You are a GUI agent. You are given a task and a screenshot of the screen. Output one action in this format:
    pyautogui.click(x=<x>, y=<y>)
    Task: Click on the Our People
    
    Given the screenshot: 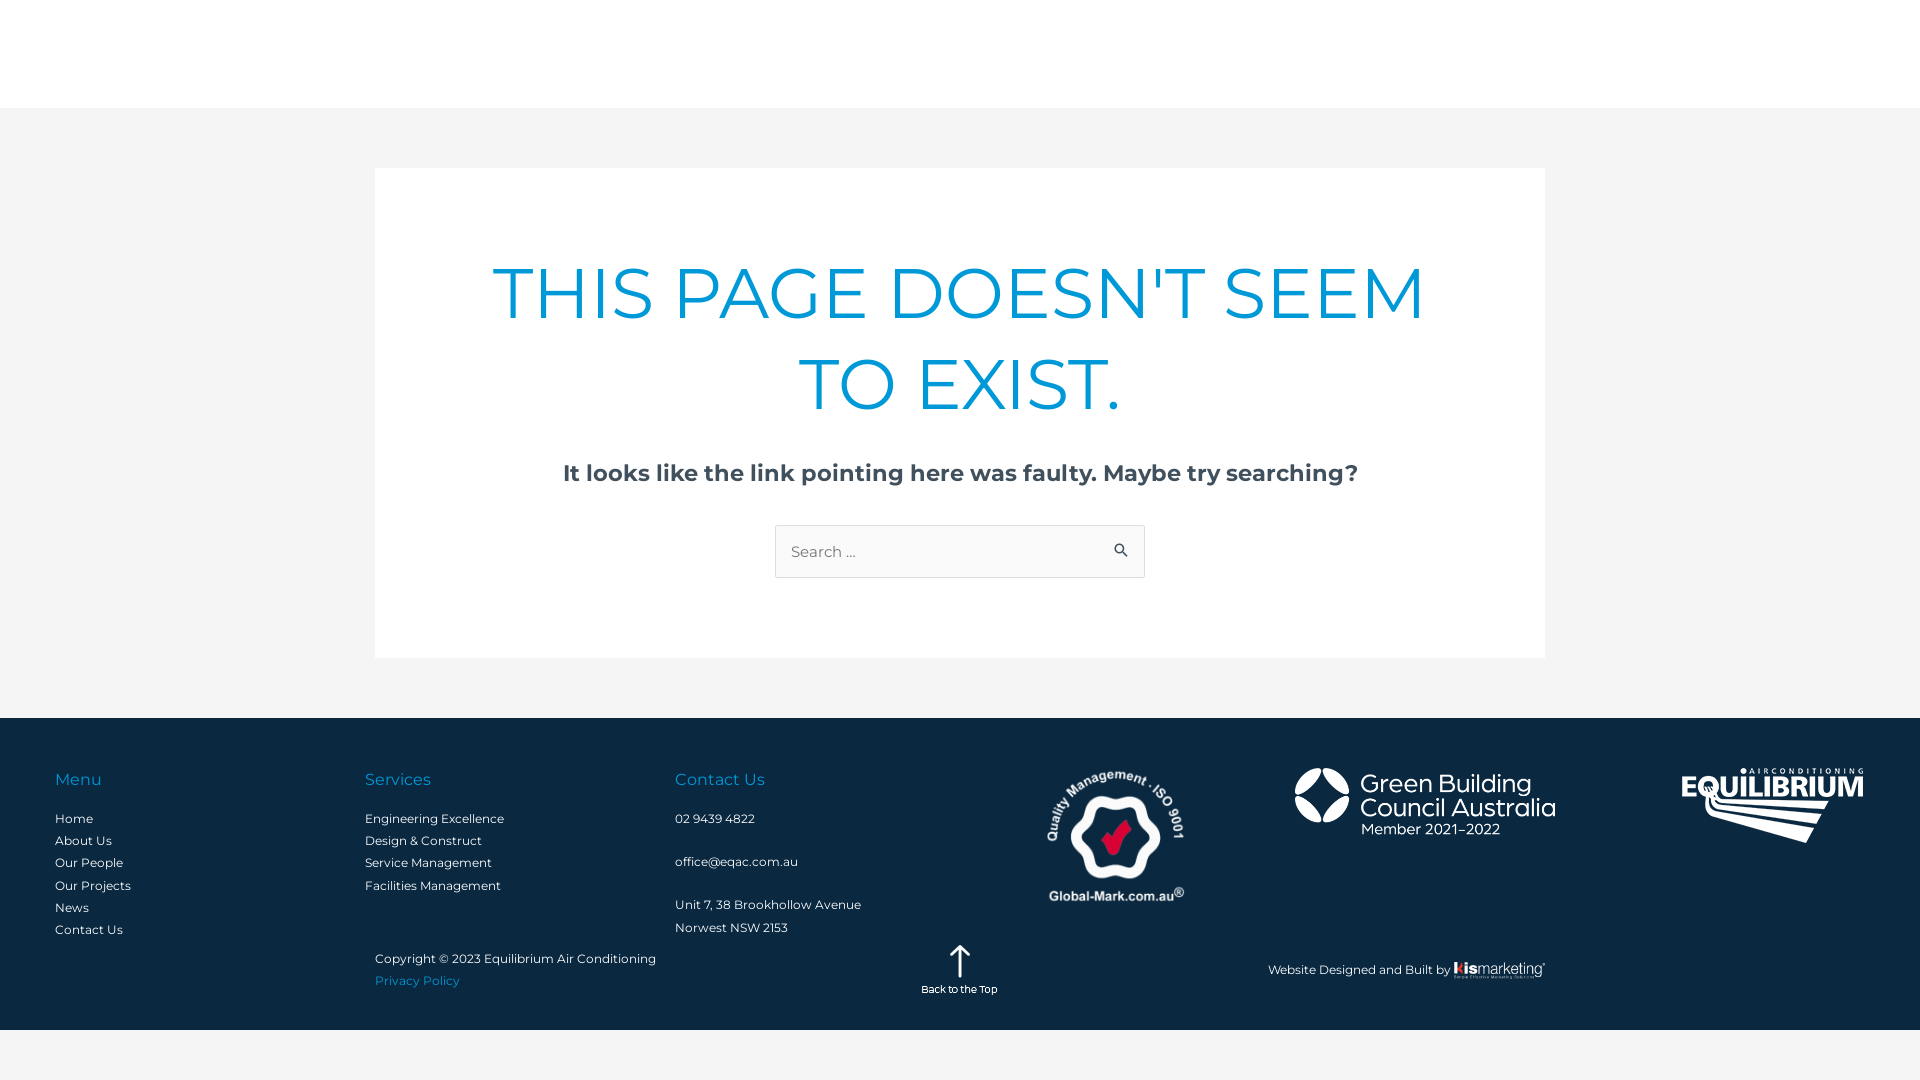 What is the action you would take?
    pyautogui.click(x=1480, y=54)
    